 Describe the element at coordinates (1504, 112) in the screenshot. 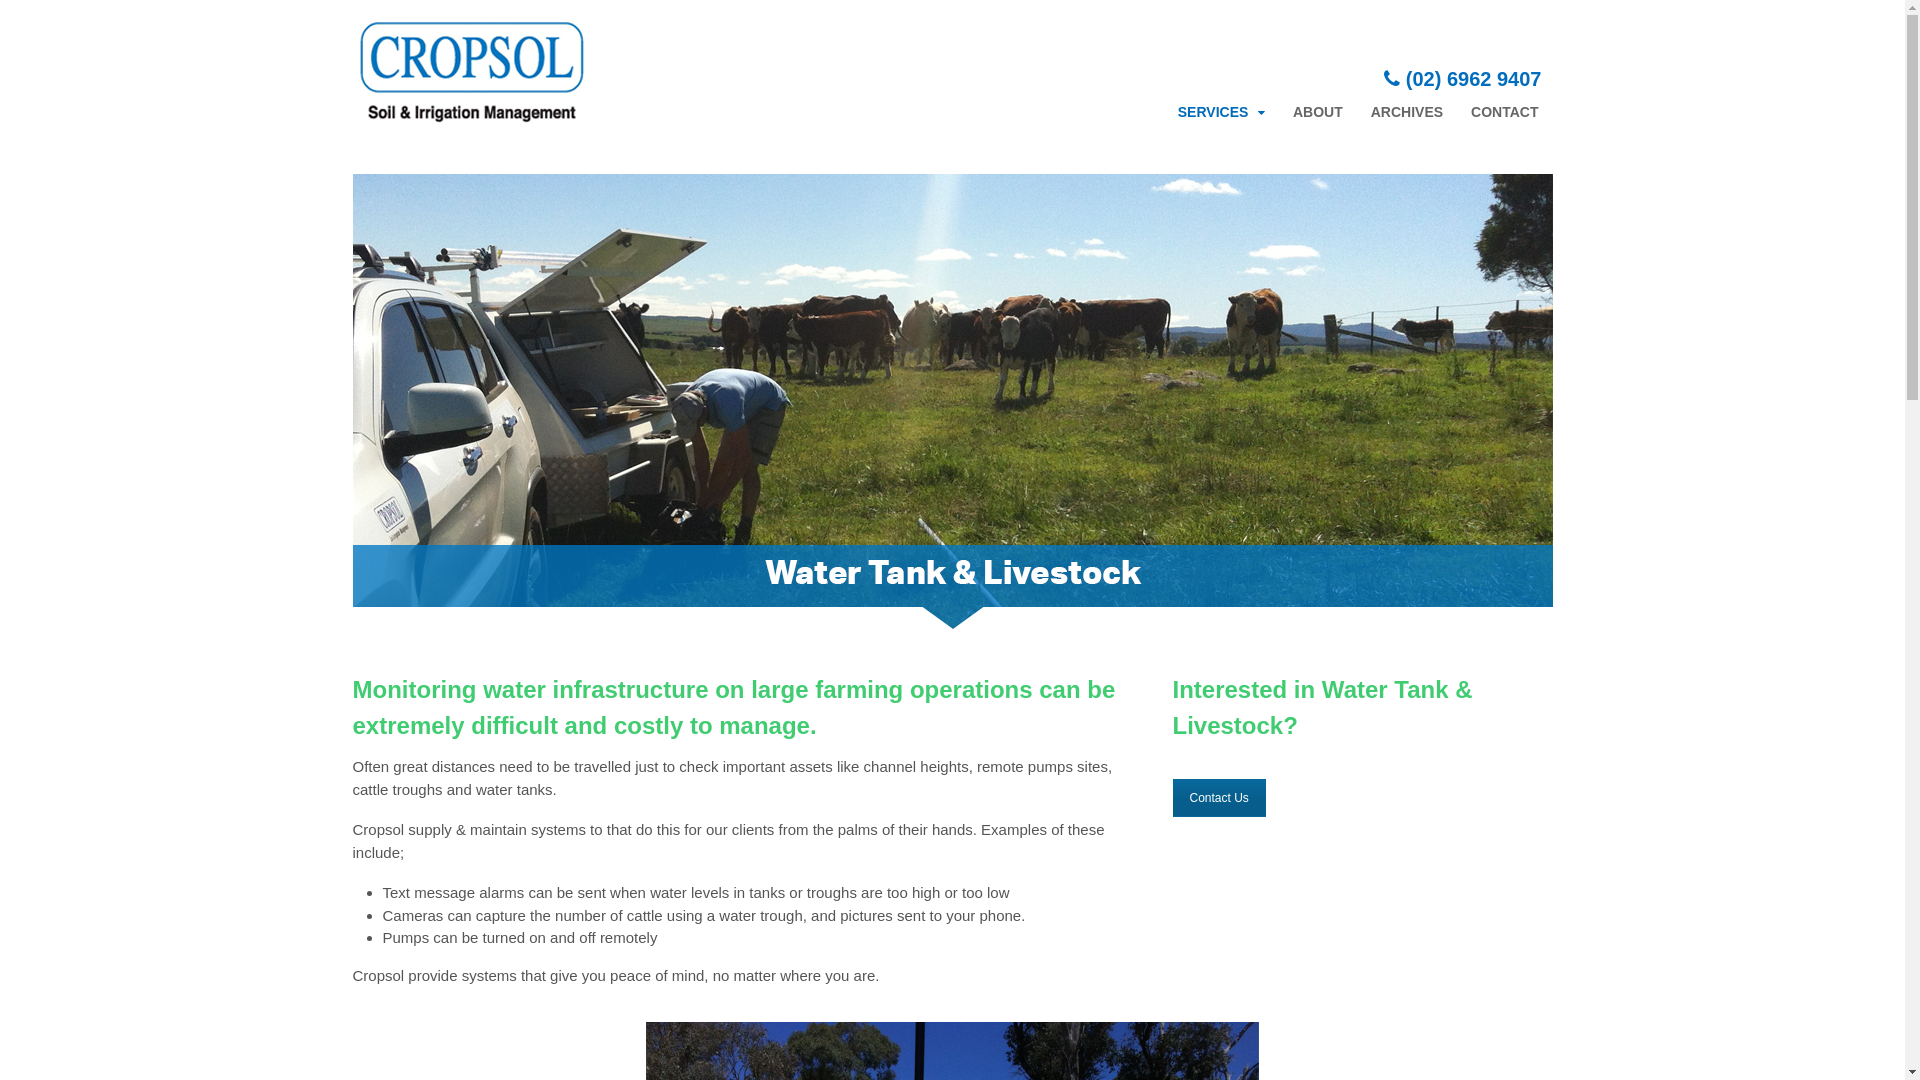

I see `CONTACT` at that location.